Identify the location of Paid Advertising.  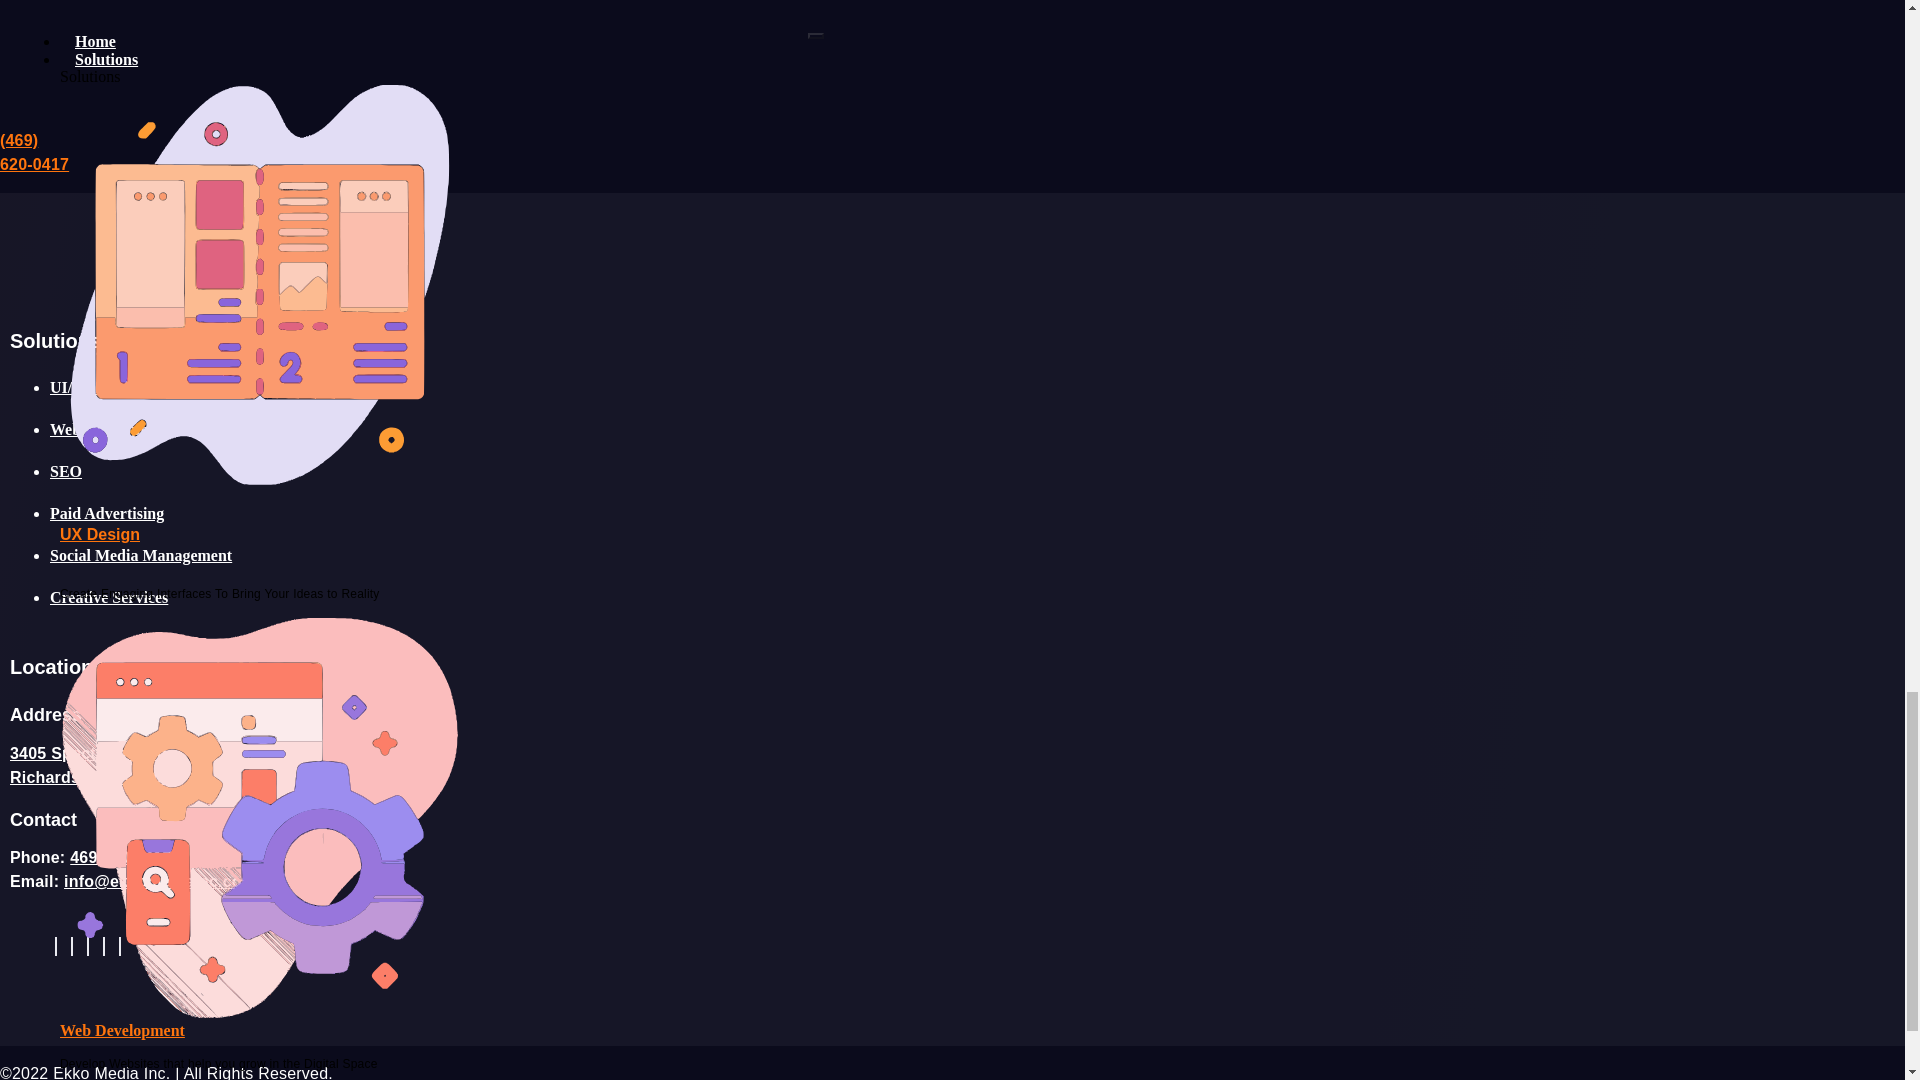
(106, 513).